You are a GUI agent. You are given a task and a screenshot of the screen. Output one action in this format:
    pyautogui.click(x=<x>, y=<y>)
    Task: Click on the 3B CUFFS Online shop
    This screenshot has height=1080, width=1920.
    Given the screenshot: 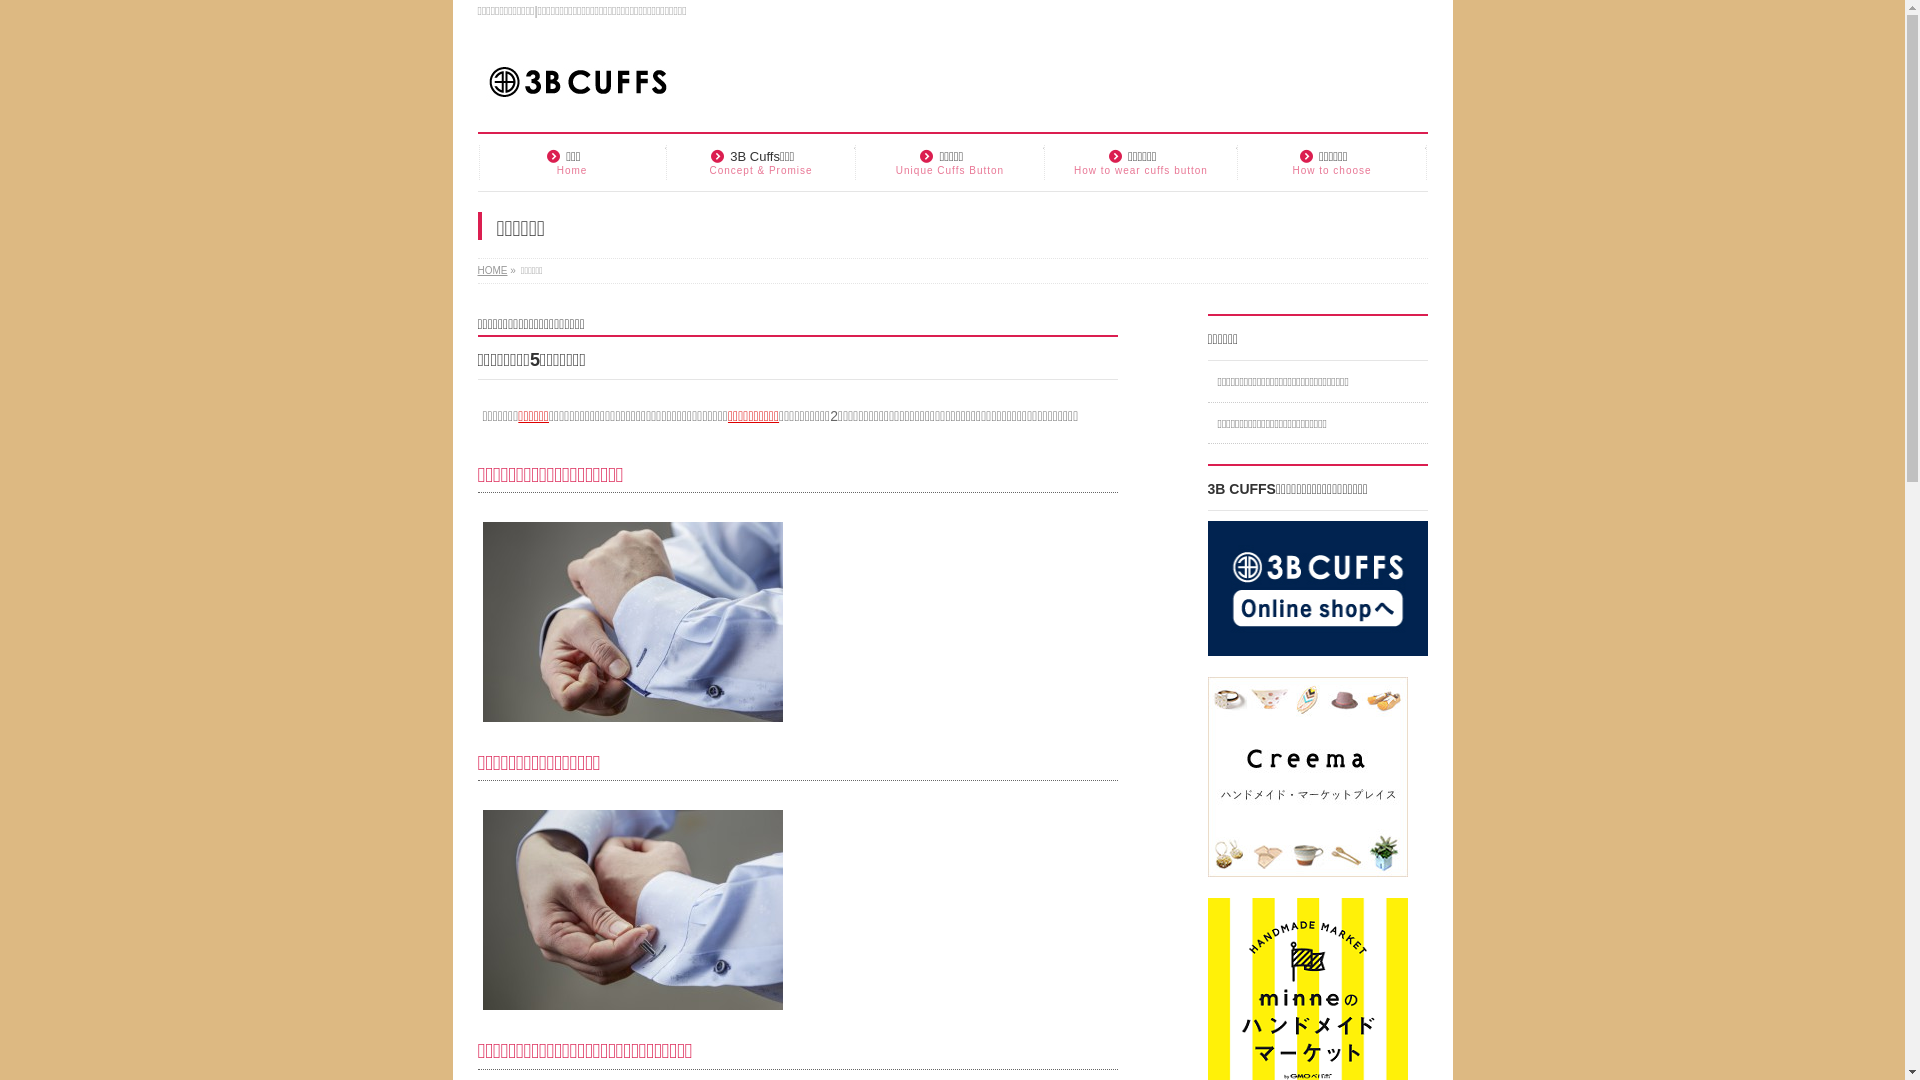 What is the action you would take?
    pyautogui.click(x=1318, y=645)
    